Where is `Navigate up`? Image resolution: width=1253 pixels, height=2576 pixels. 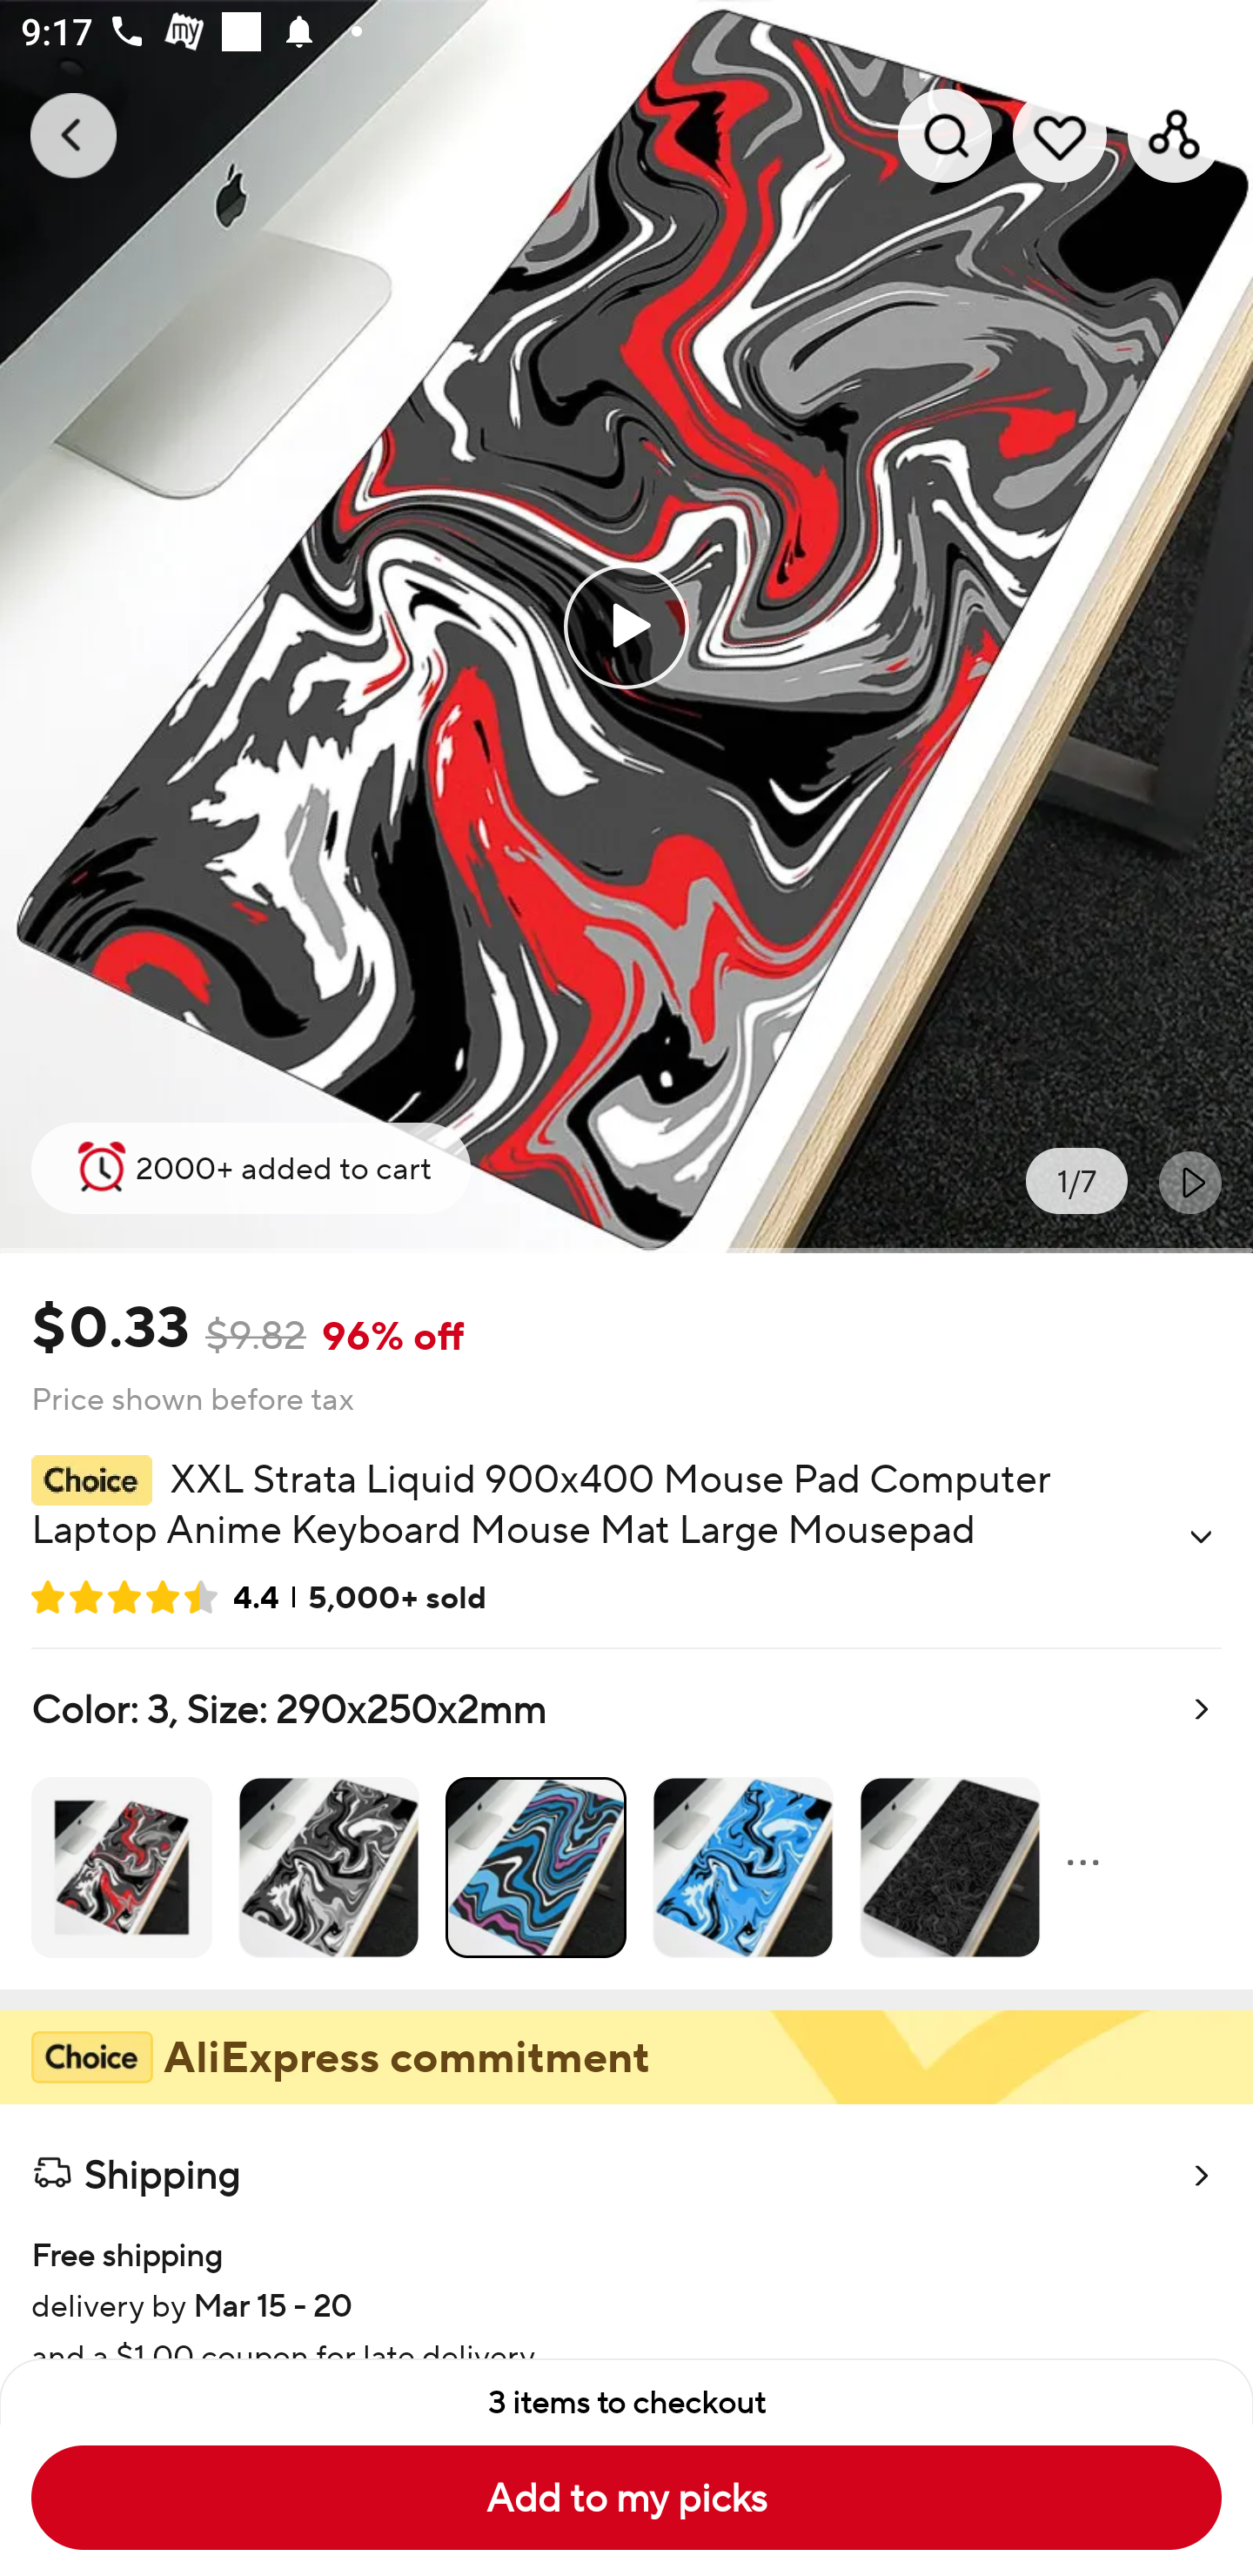
Navigate up is located at coordinates (73, 135).